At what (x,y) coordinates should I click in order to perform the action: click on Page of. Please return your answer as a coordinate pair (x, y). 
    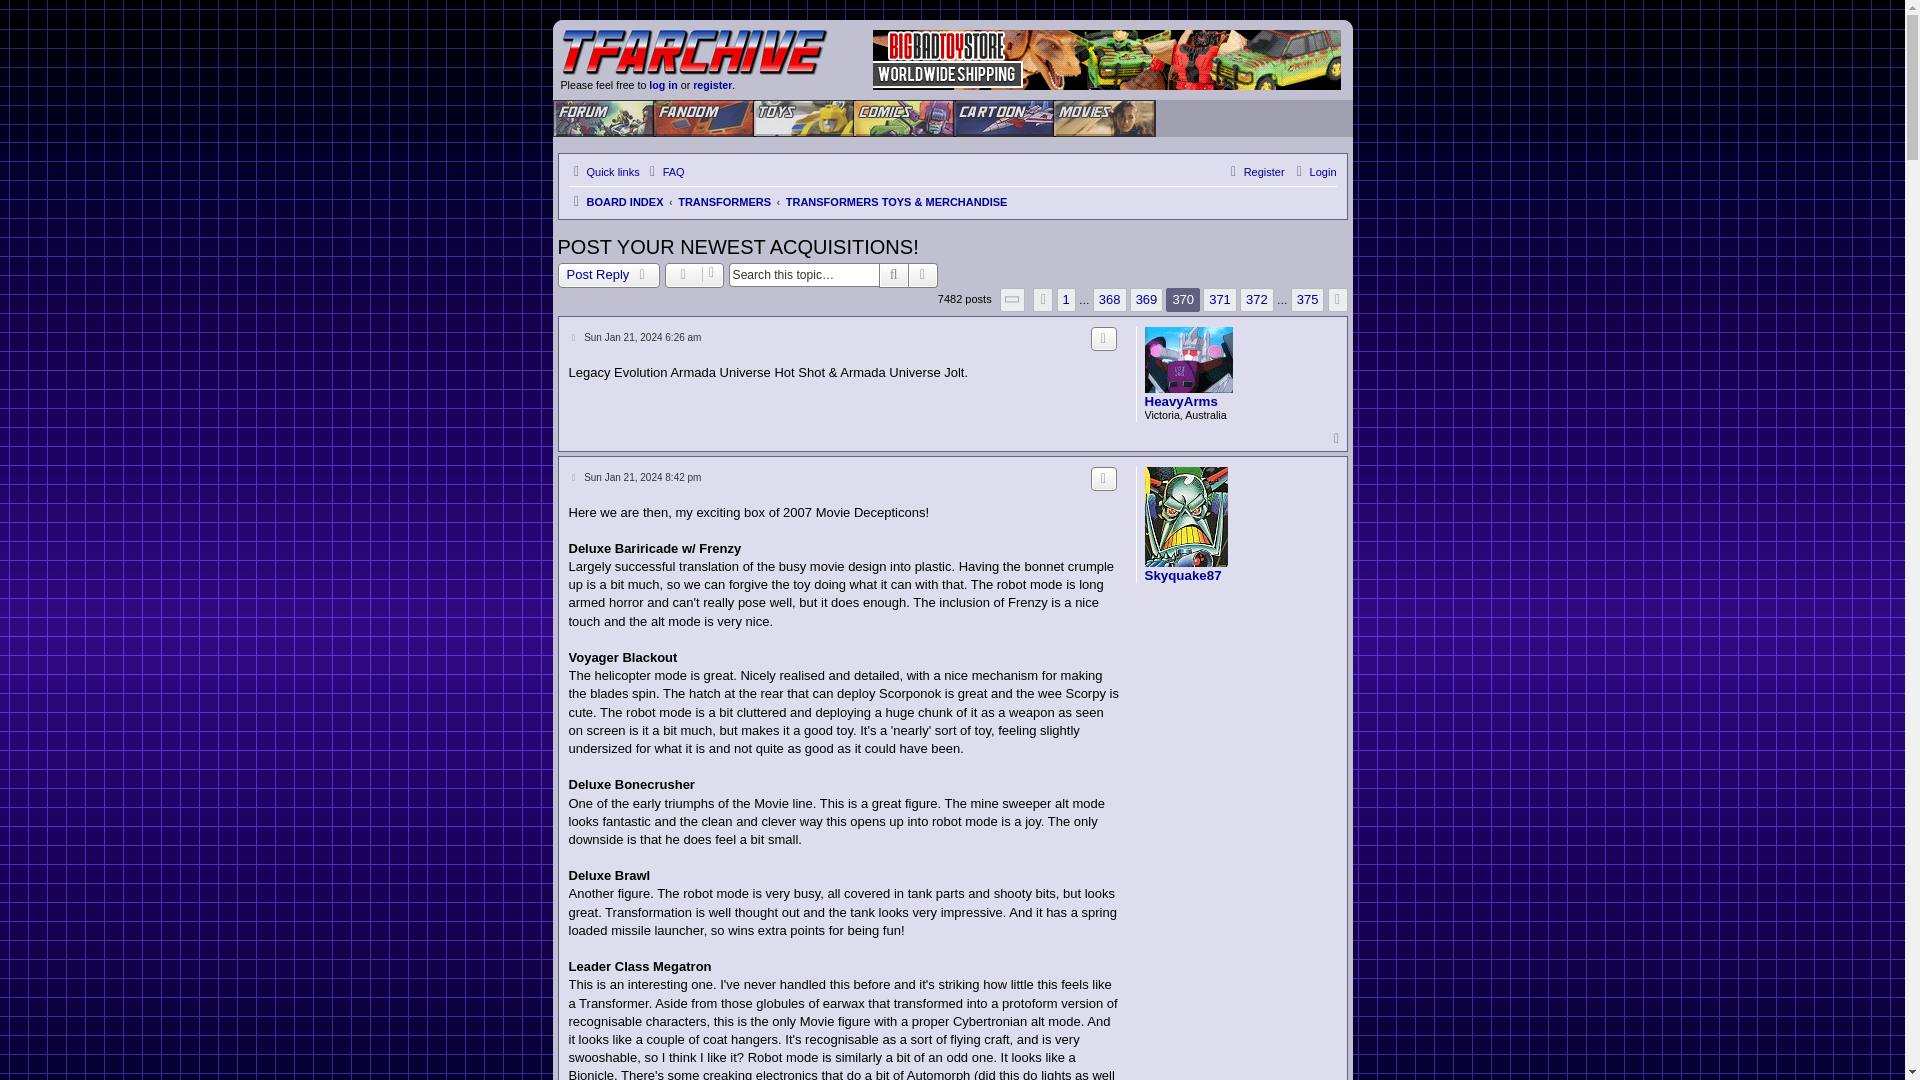
    Looking at the image, I should click on (1012, 300).